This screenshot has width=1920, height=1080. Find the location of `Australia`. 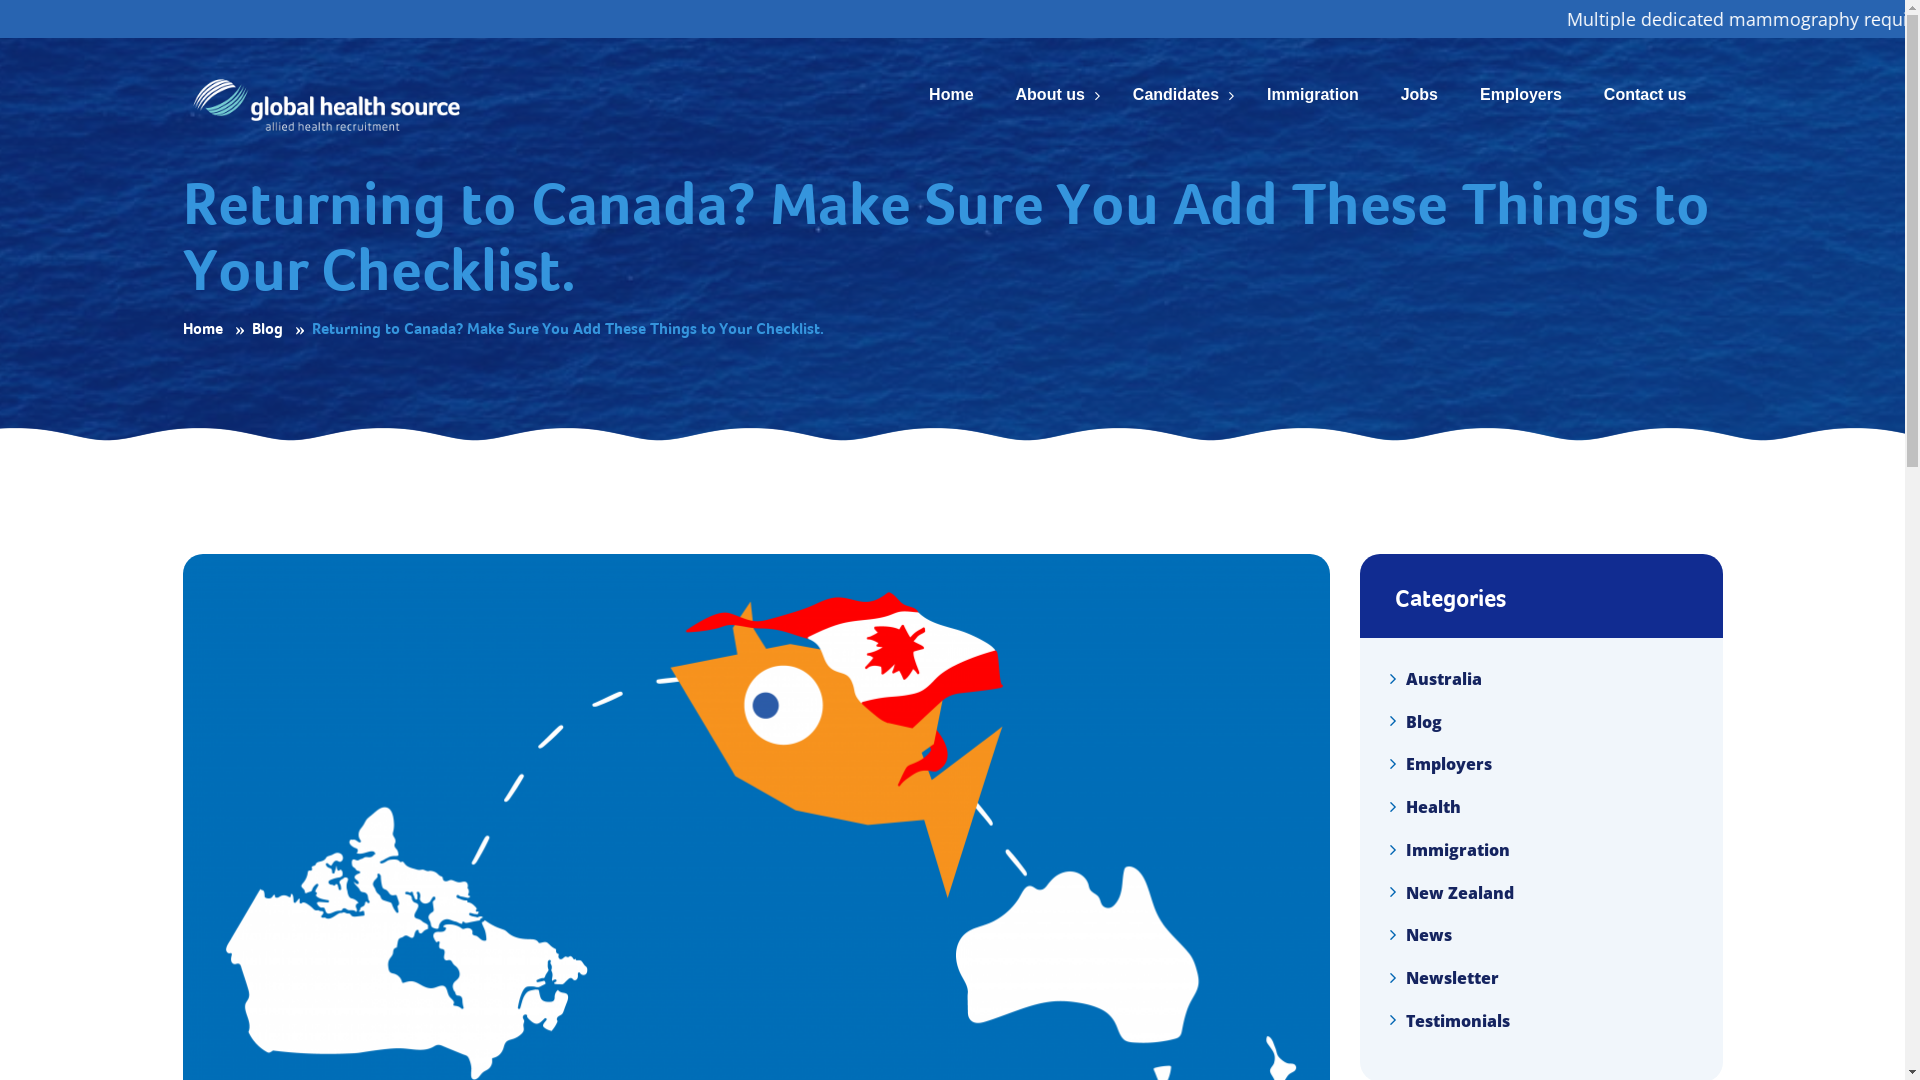

Australia is located at coordinates (1444, 679).